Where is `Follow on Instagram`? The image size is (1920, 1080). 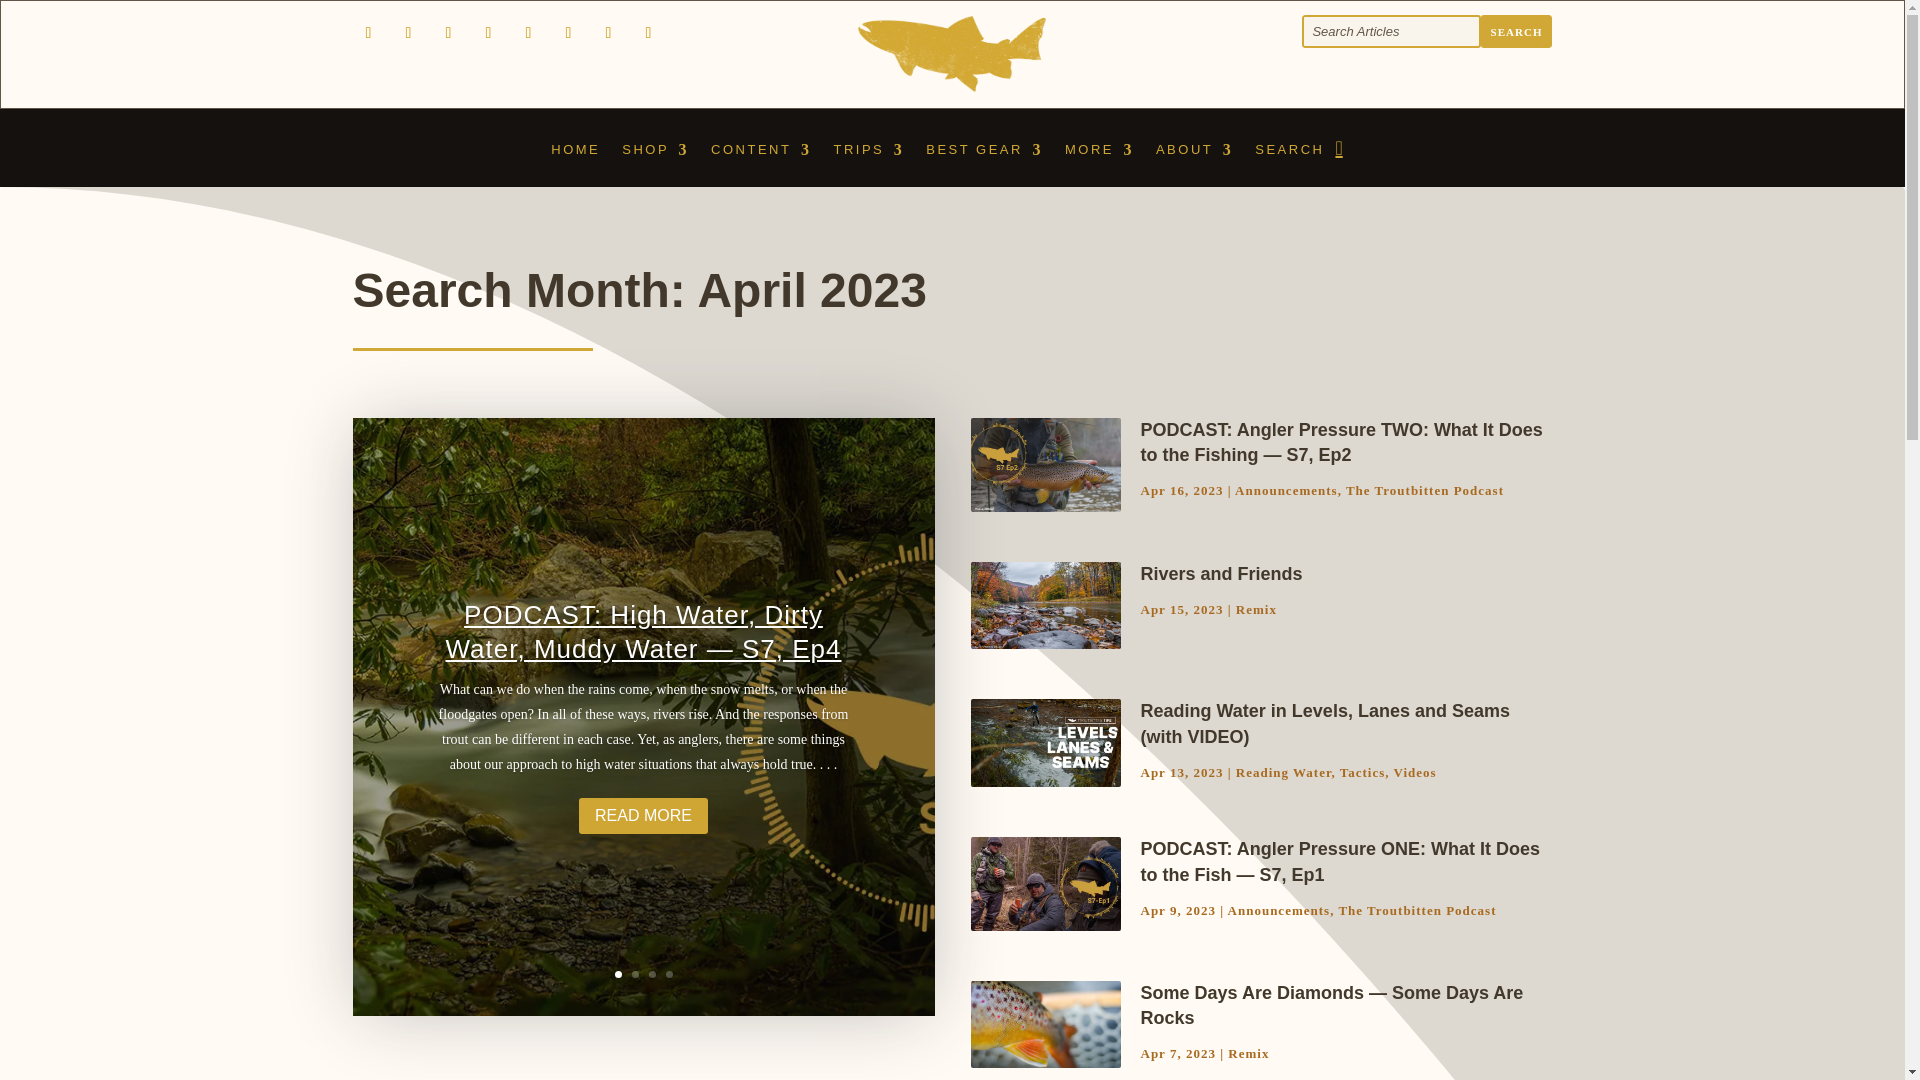
Follow on Instagram is located at coordinates (368, 32).